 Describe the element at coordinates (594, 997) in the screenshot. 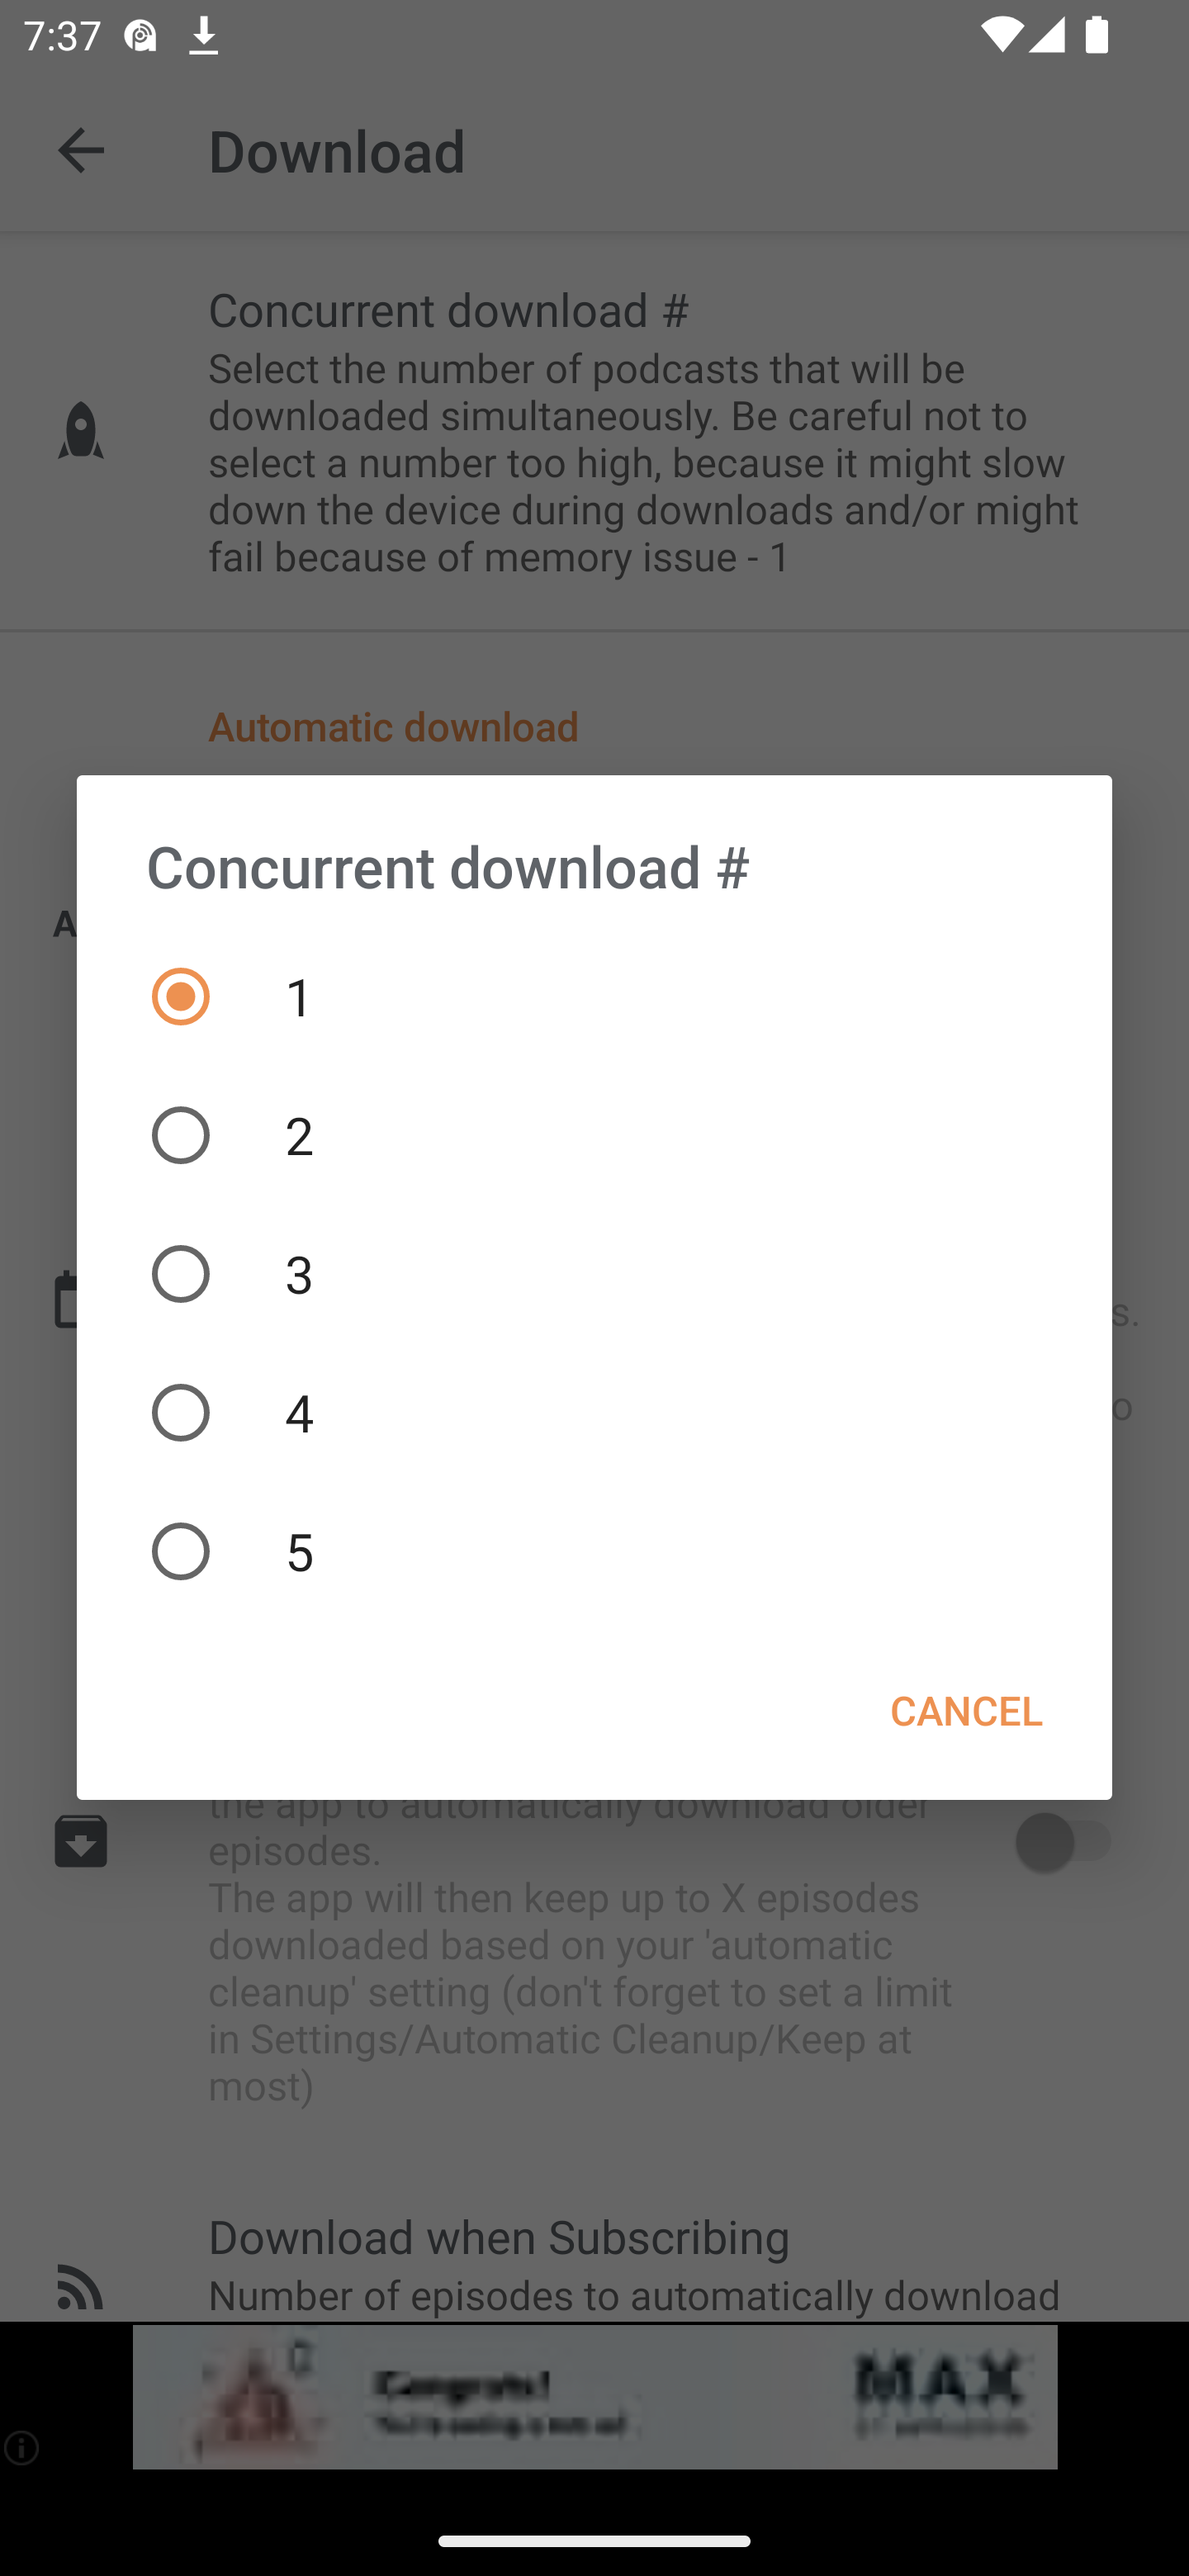

I see `1` at that location.